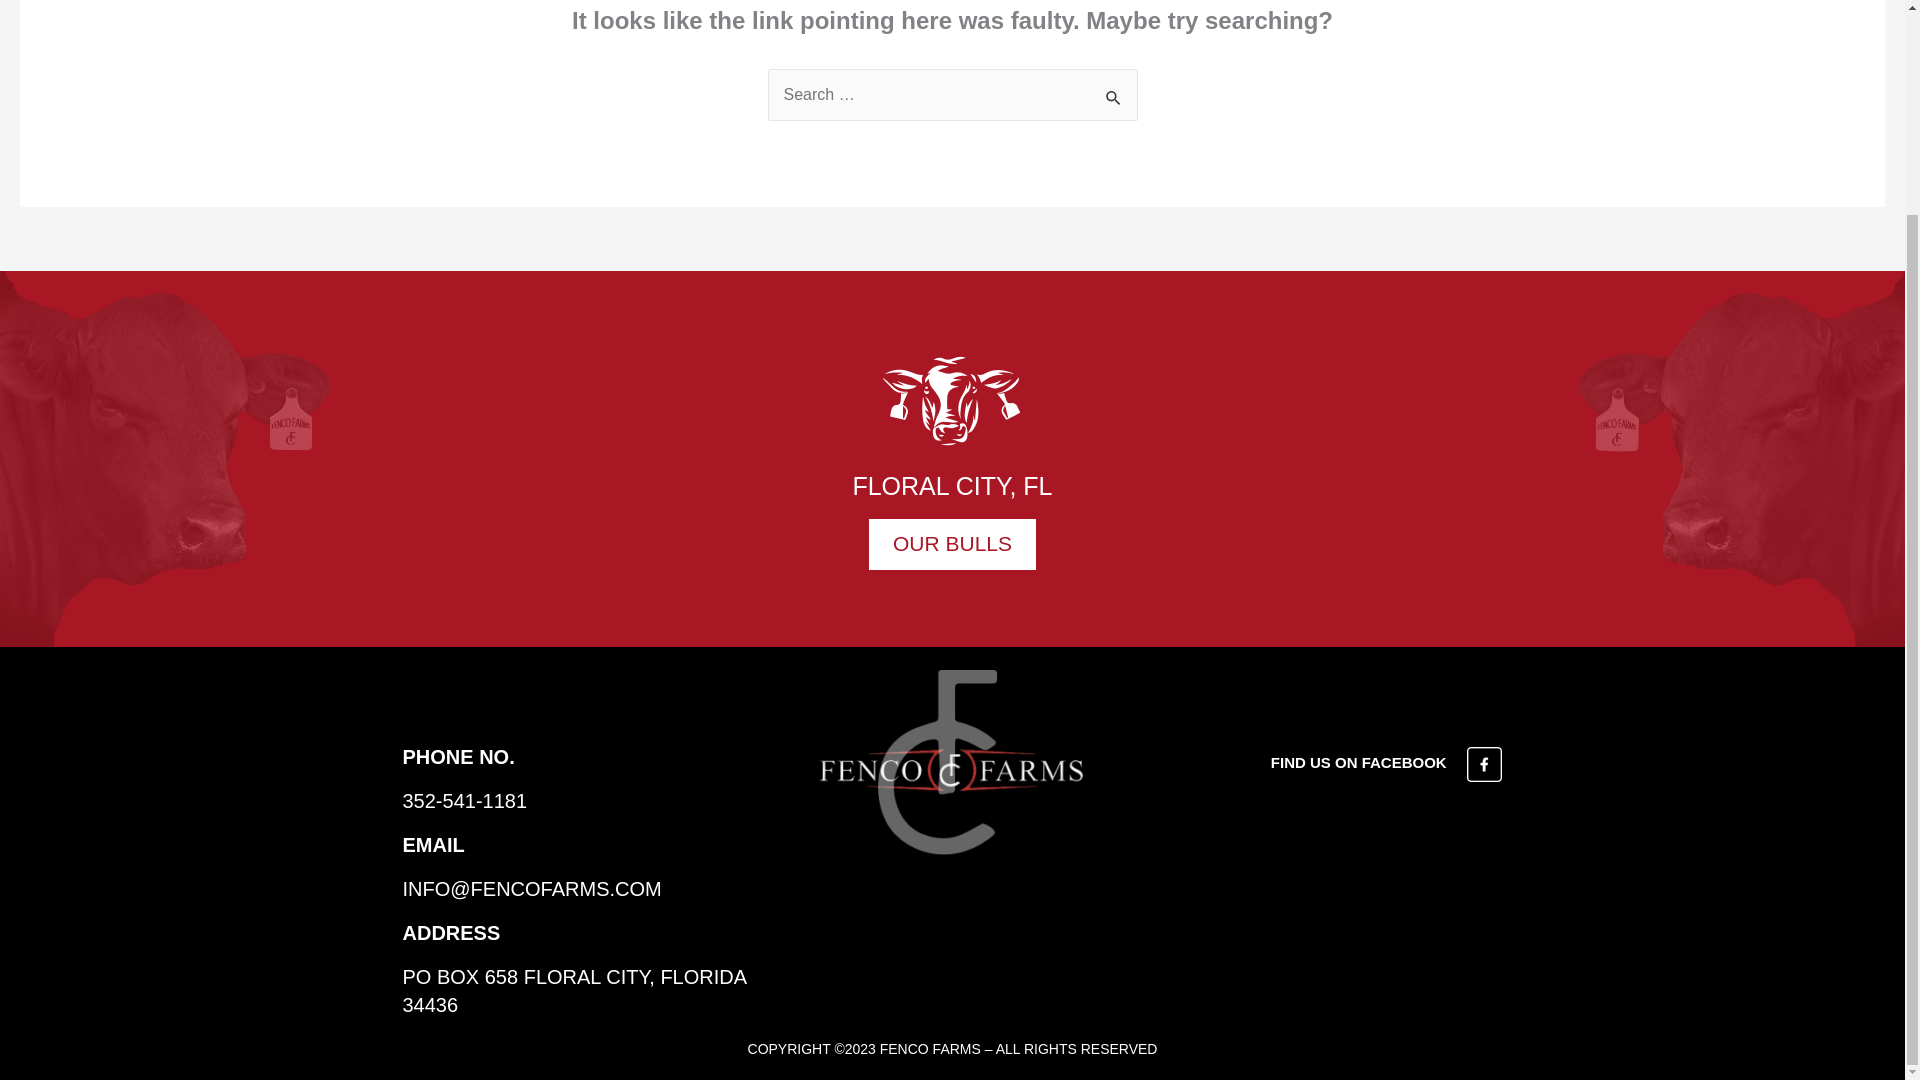  I want to click on 352-541-1181, so click(464, 800).